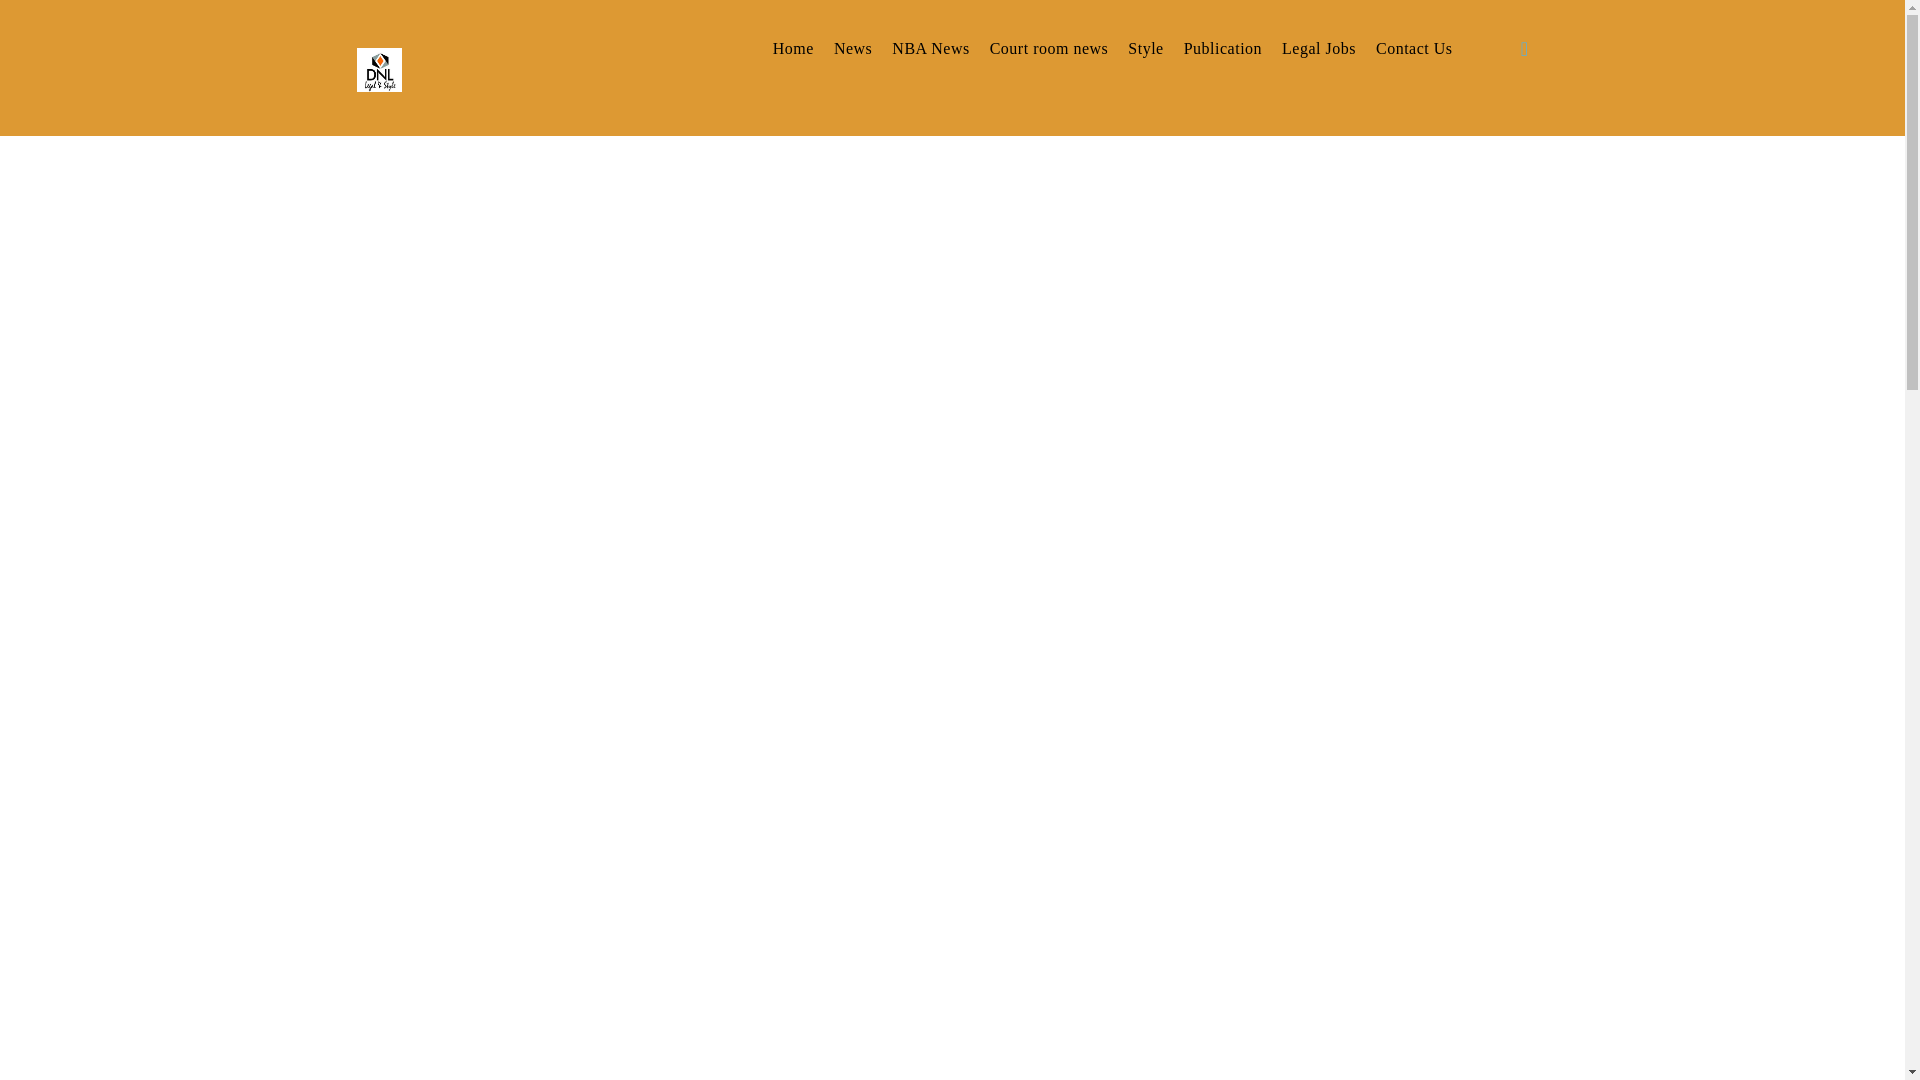 This screenshot has width=1920, height=1080. Describe the element at coordinates (1050, 48) in the screenshot. I see `Court room news` at that location.